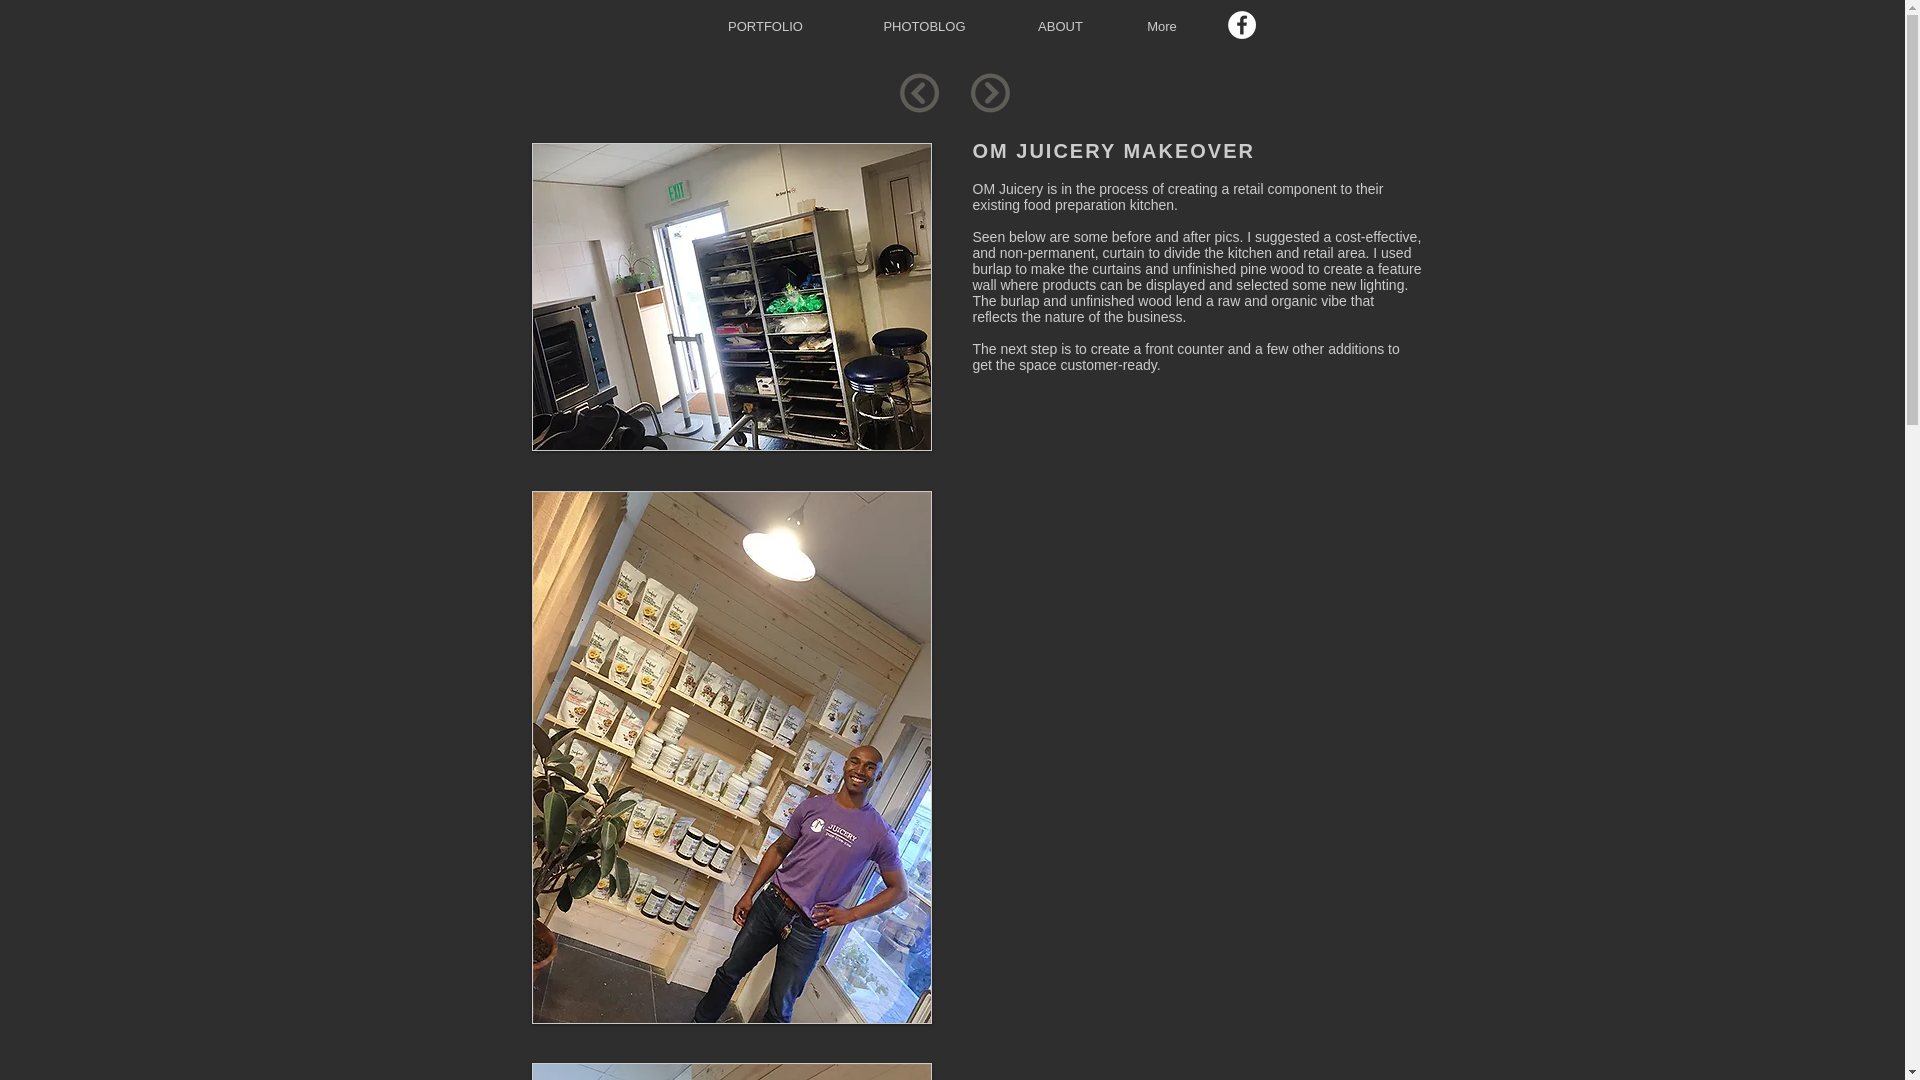  Describe the element at coordinates (924, 26) in the screenshot. I see `PHOTOBLOG` at that location.